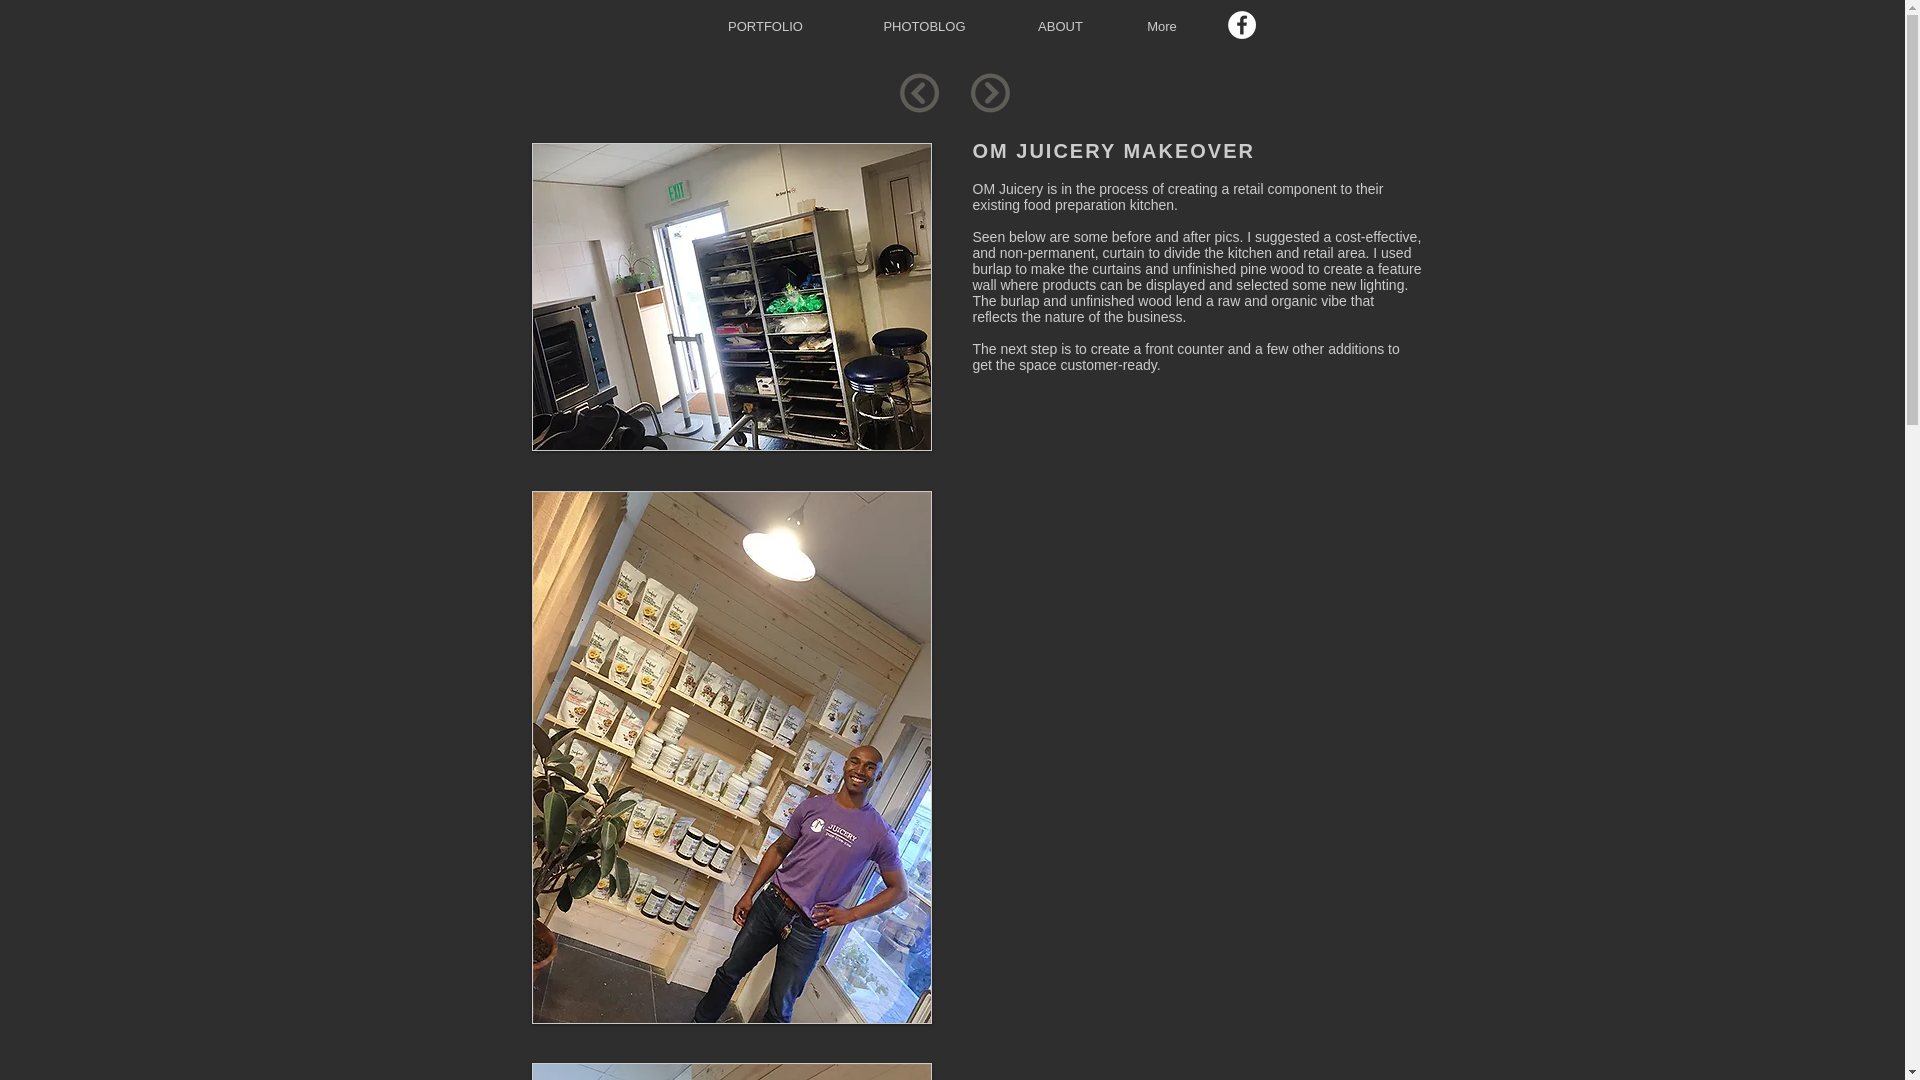  Describe the element at coordinates (924, 26) in the screenshot. I see `PHOTOBLOG` at that location.